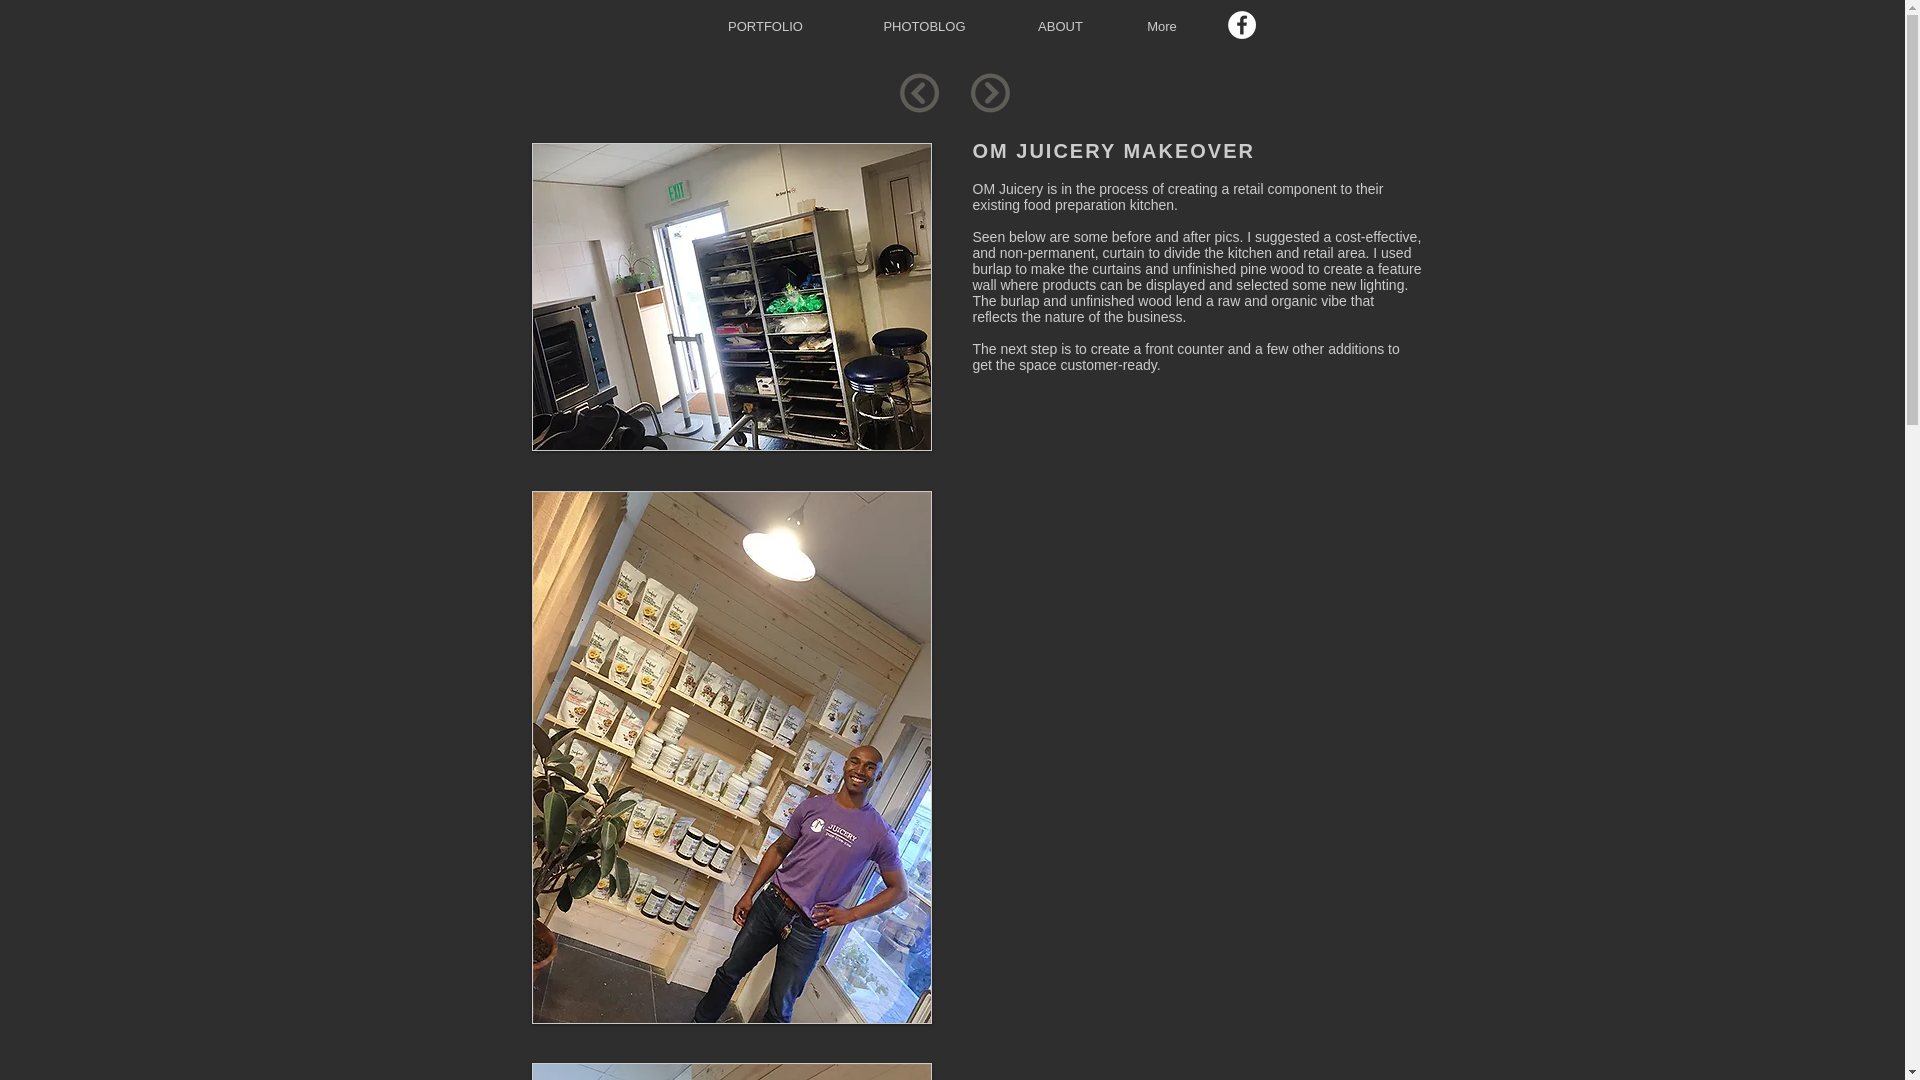  Describe the element at coordinates (924, 26) in the screenshot. I see `PHOTOBLOG` at that location.